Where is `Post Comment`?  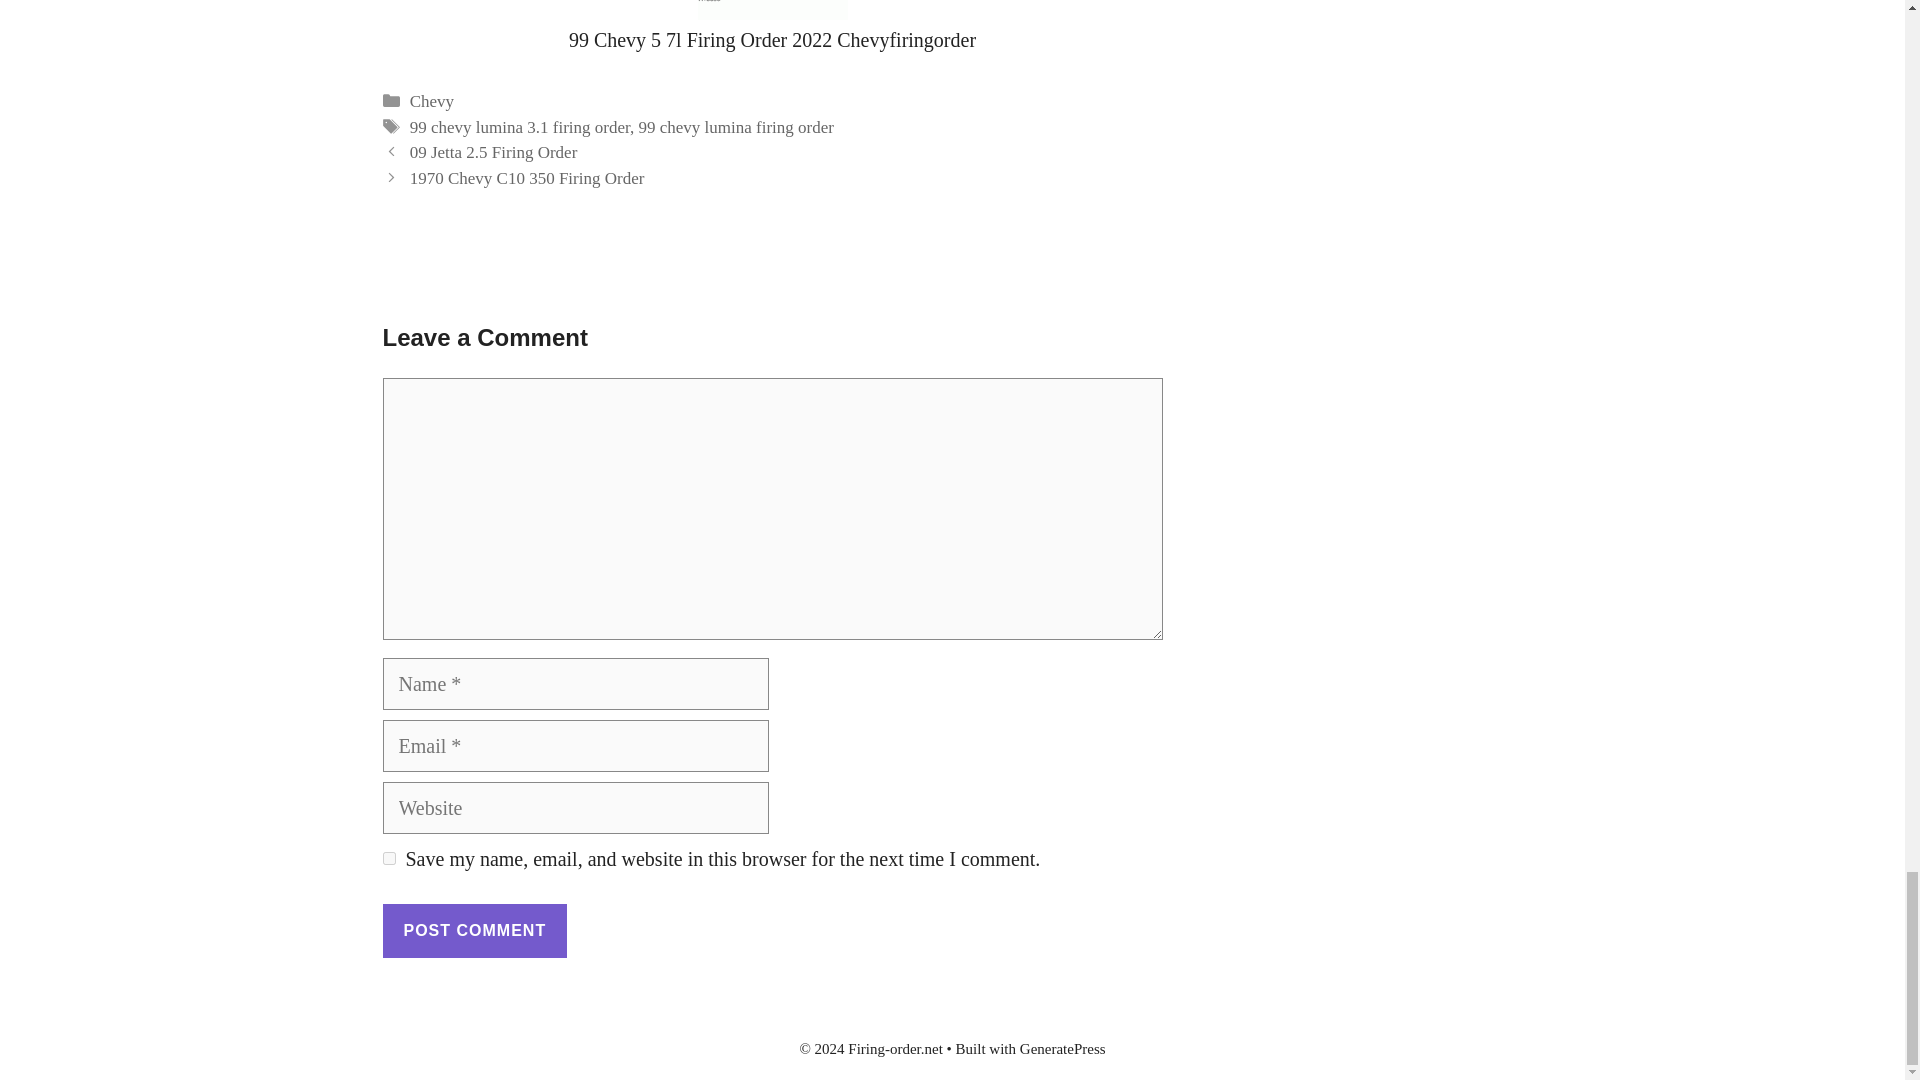
Post Comment is located at coordinates (474, 930).